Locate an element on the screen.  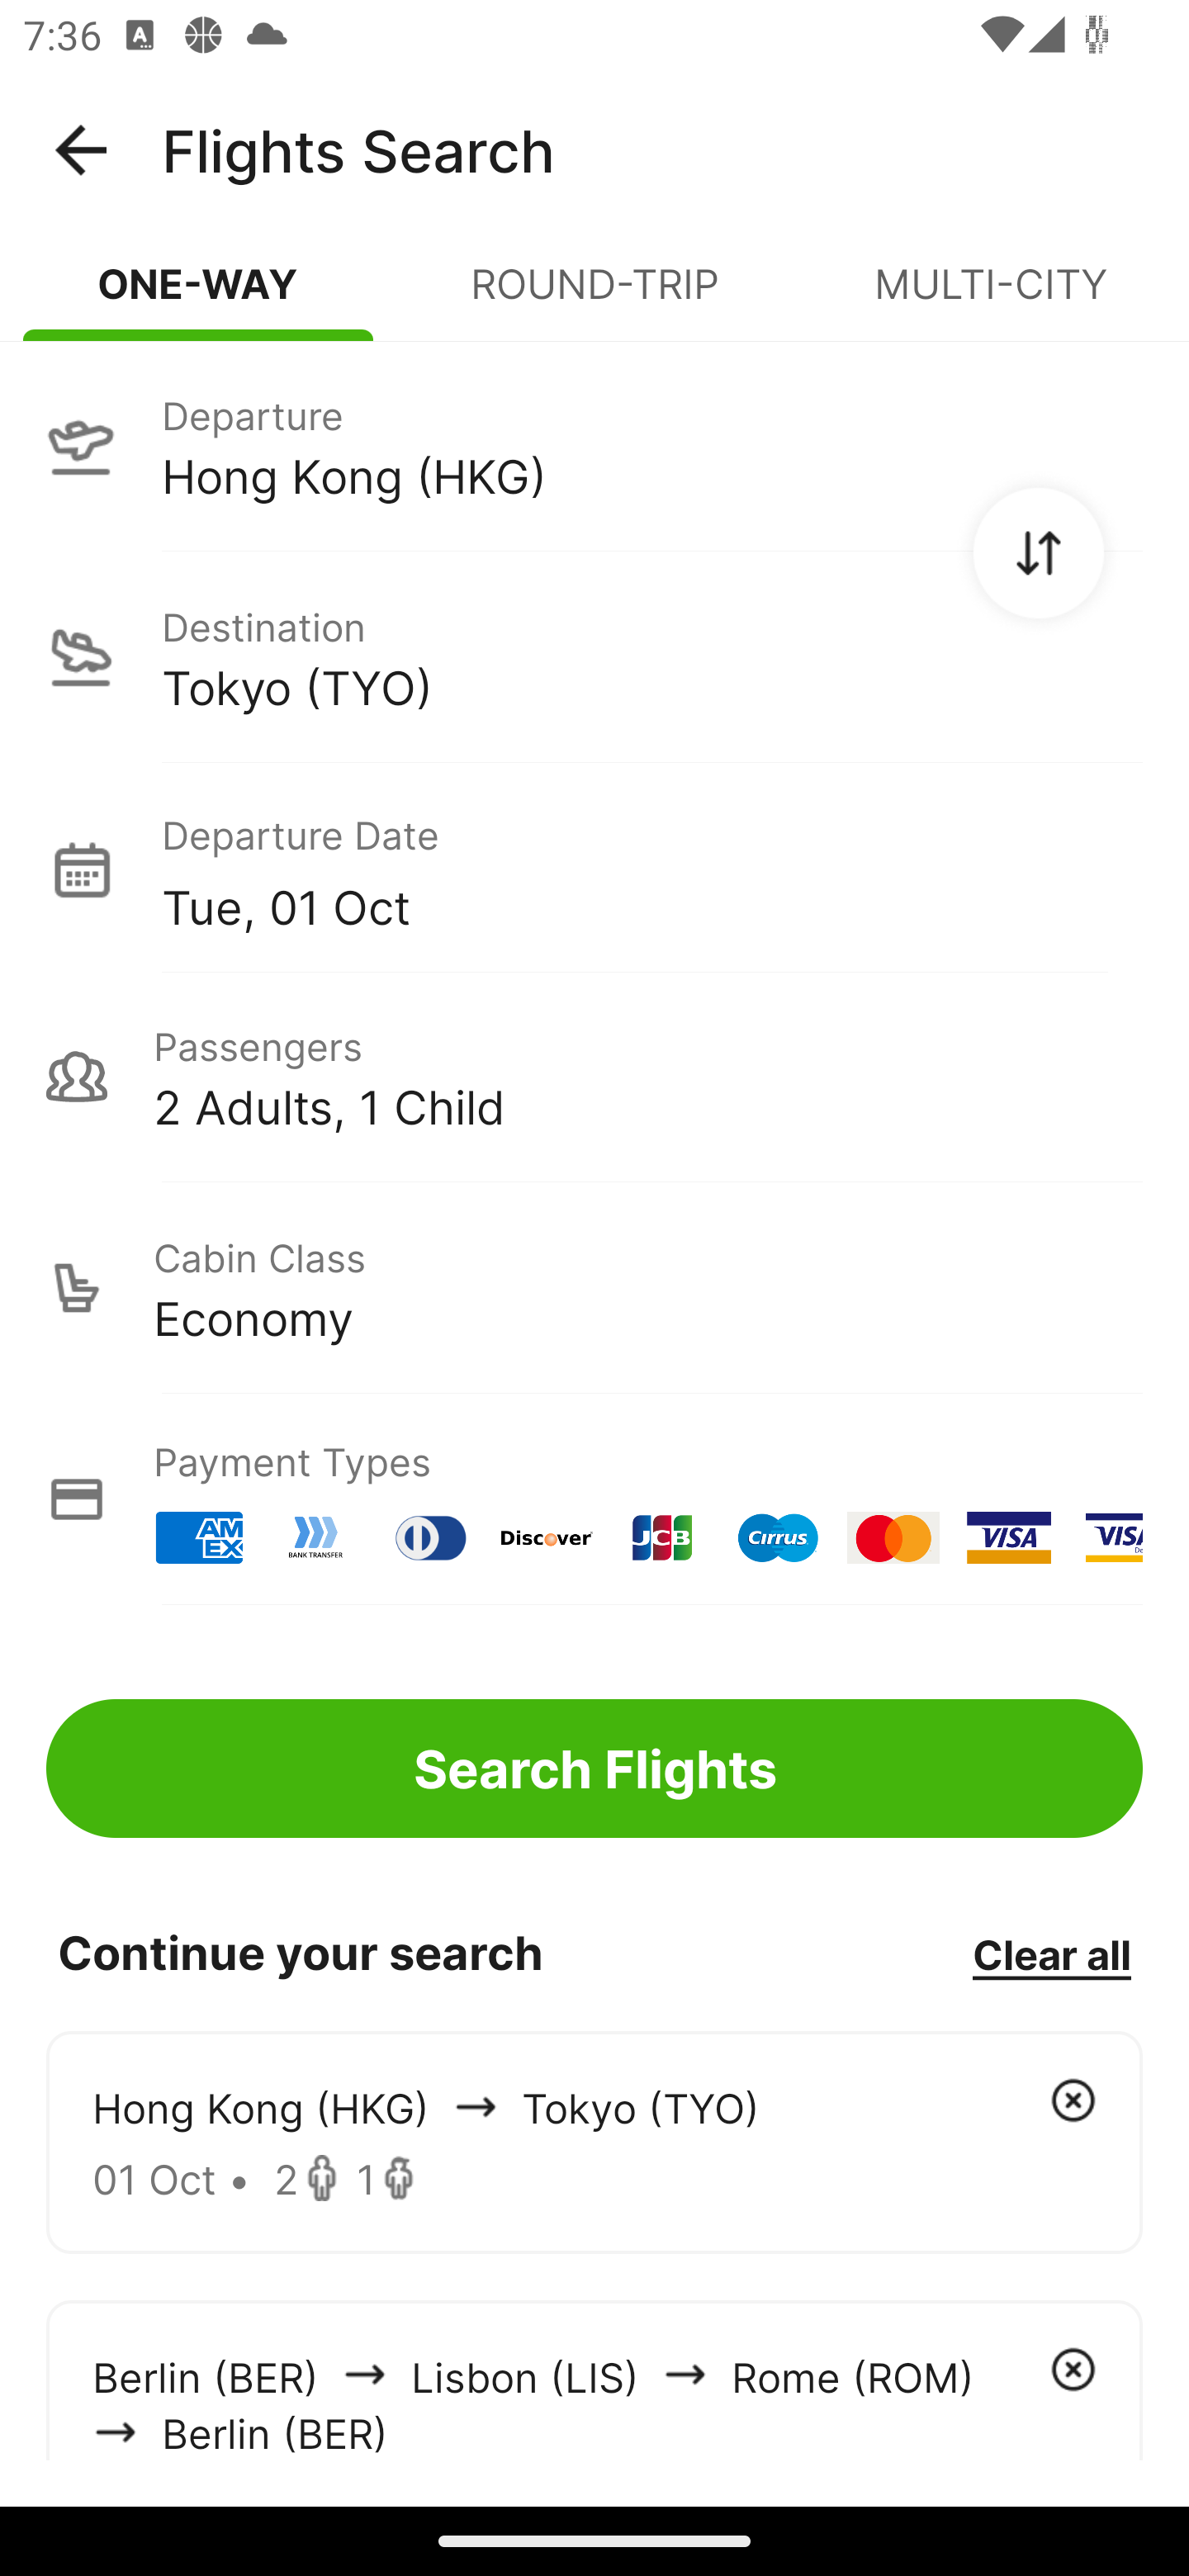
Destination Tokyo (TYO) is located at coordinates (594, 657).